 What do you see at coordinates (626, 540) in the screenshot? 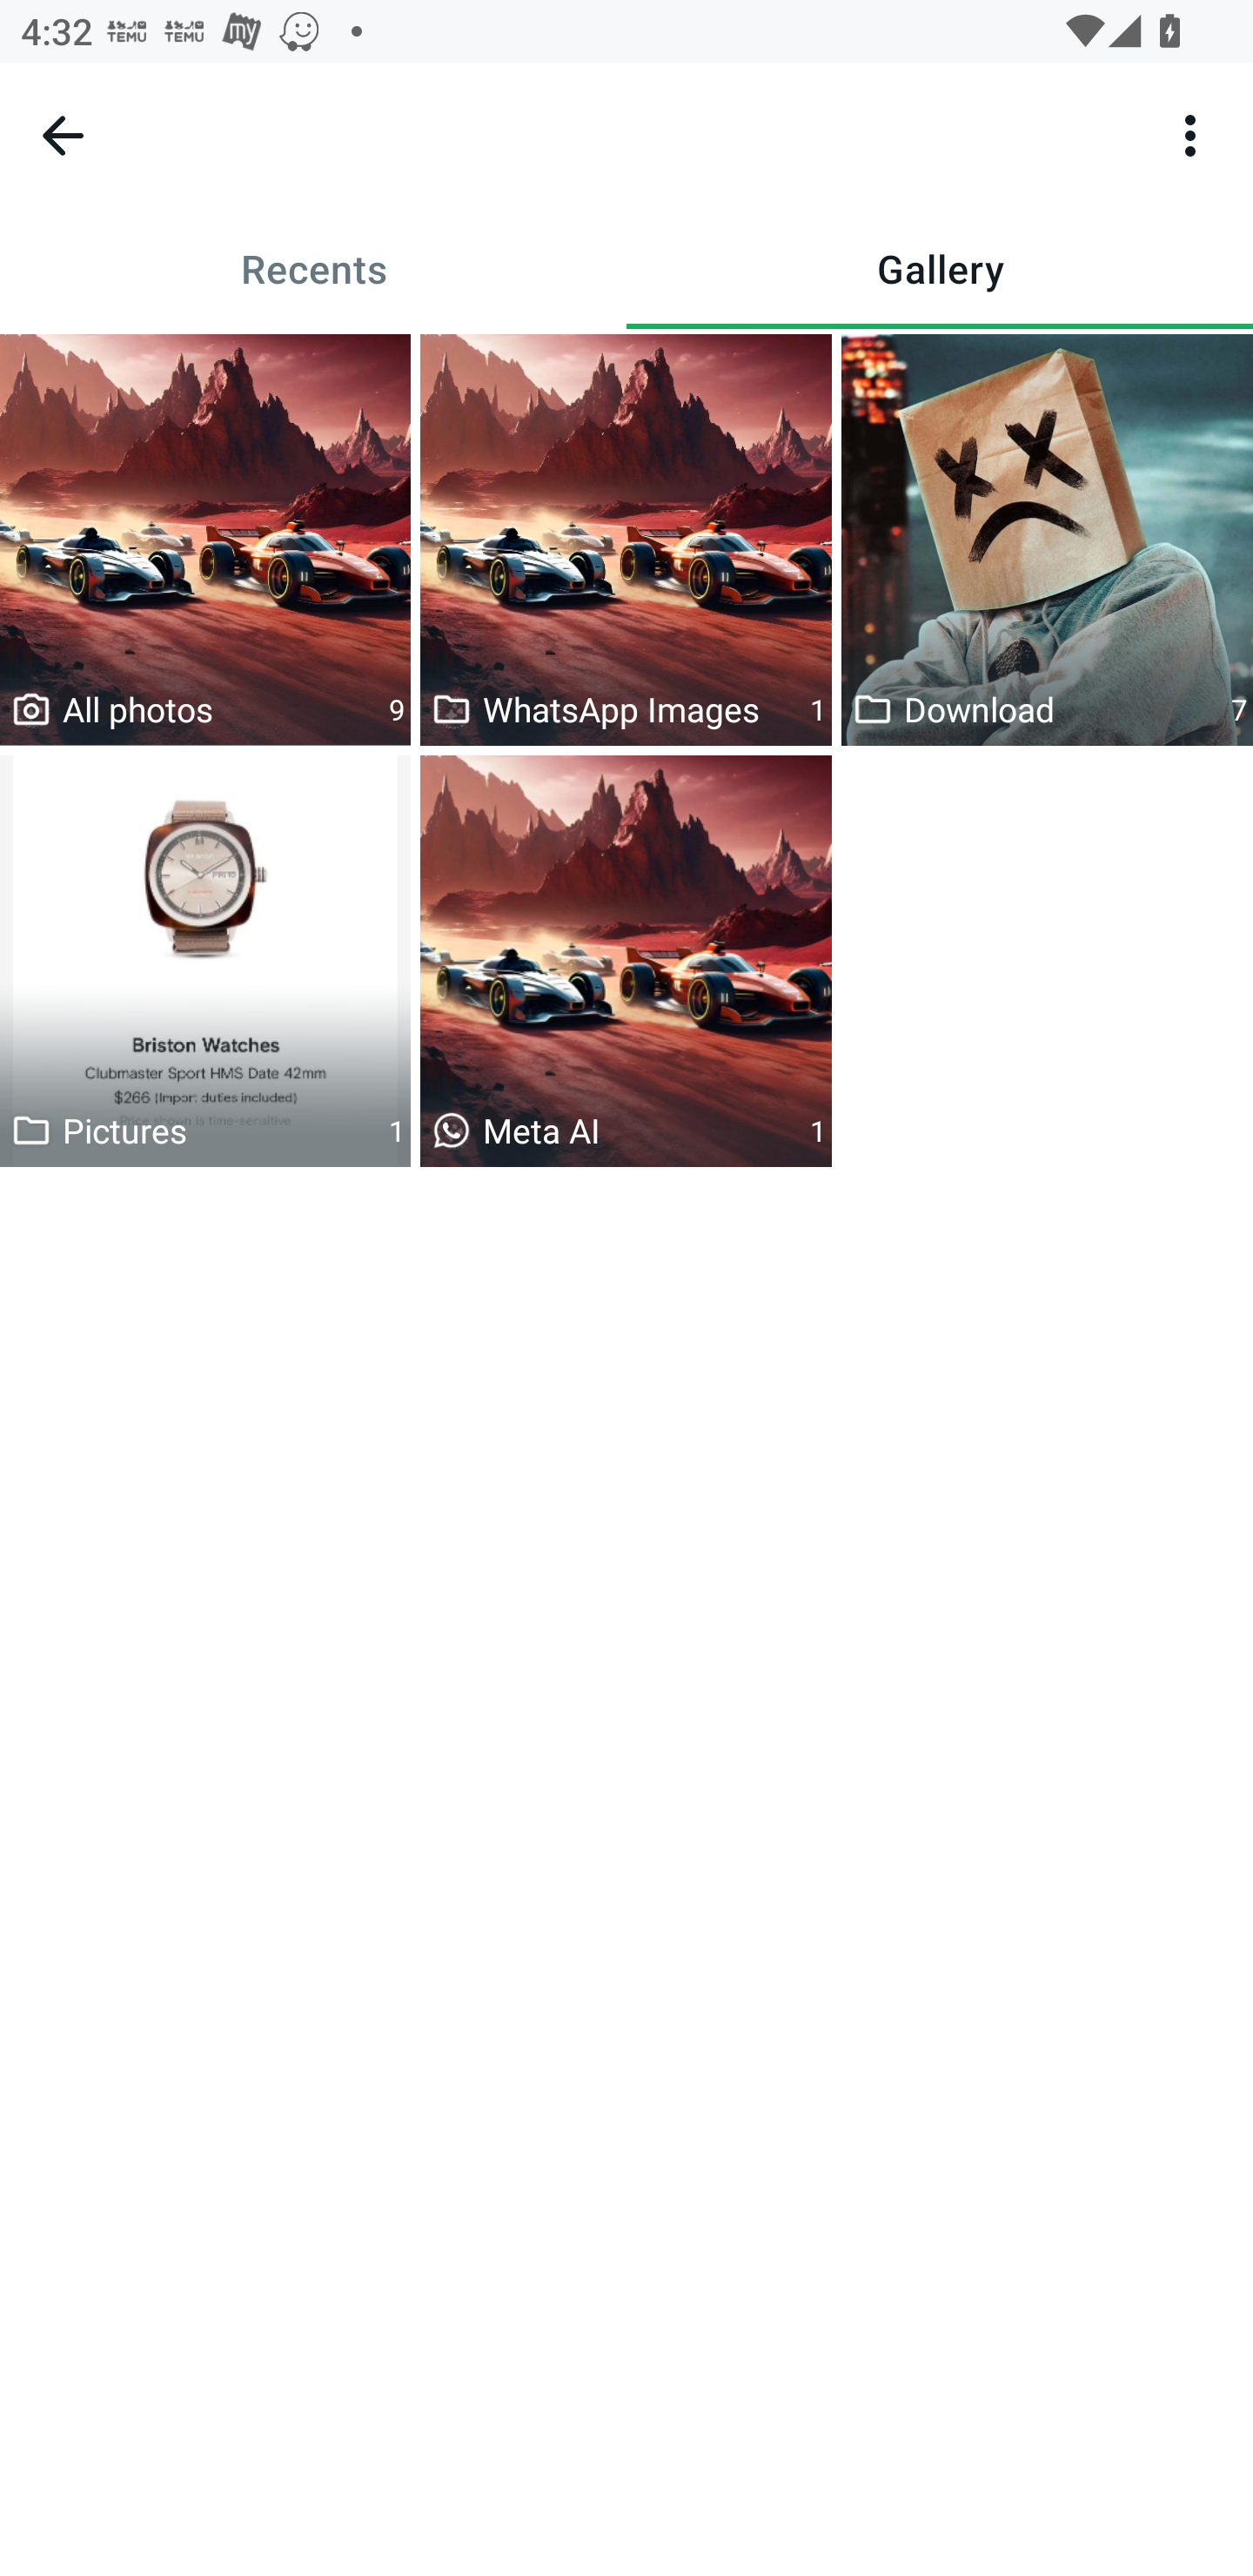
I see `WhatsApp Images 1` at bounding box center [626, 540].